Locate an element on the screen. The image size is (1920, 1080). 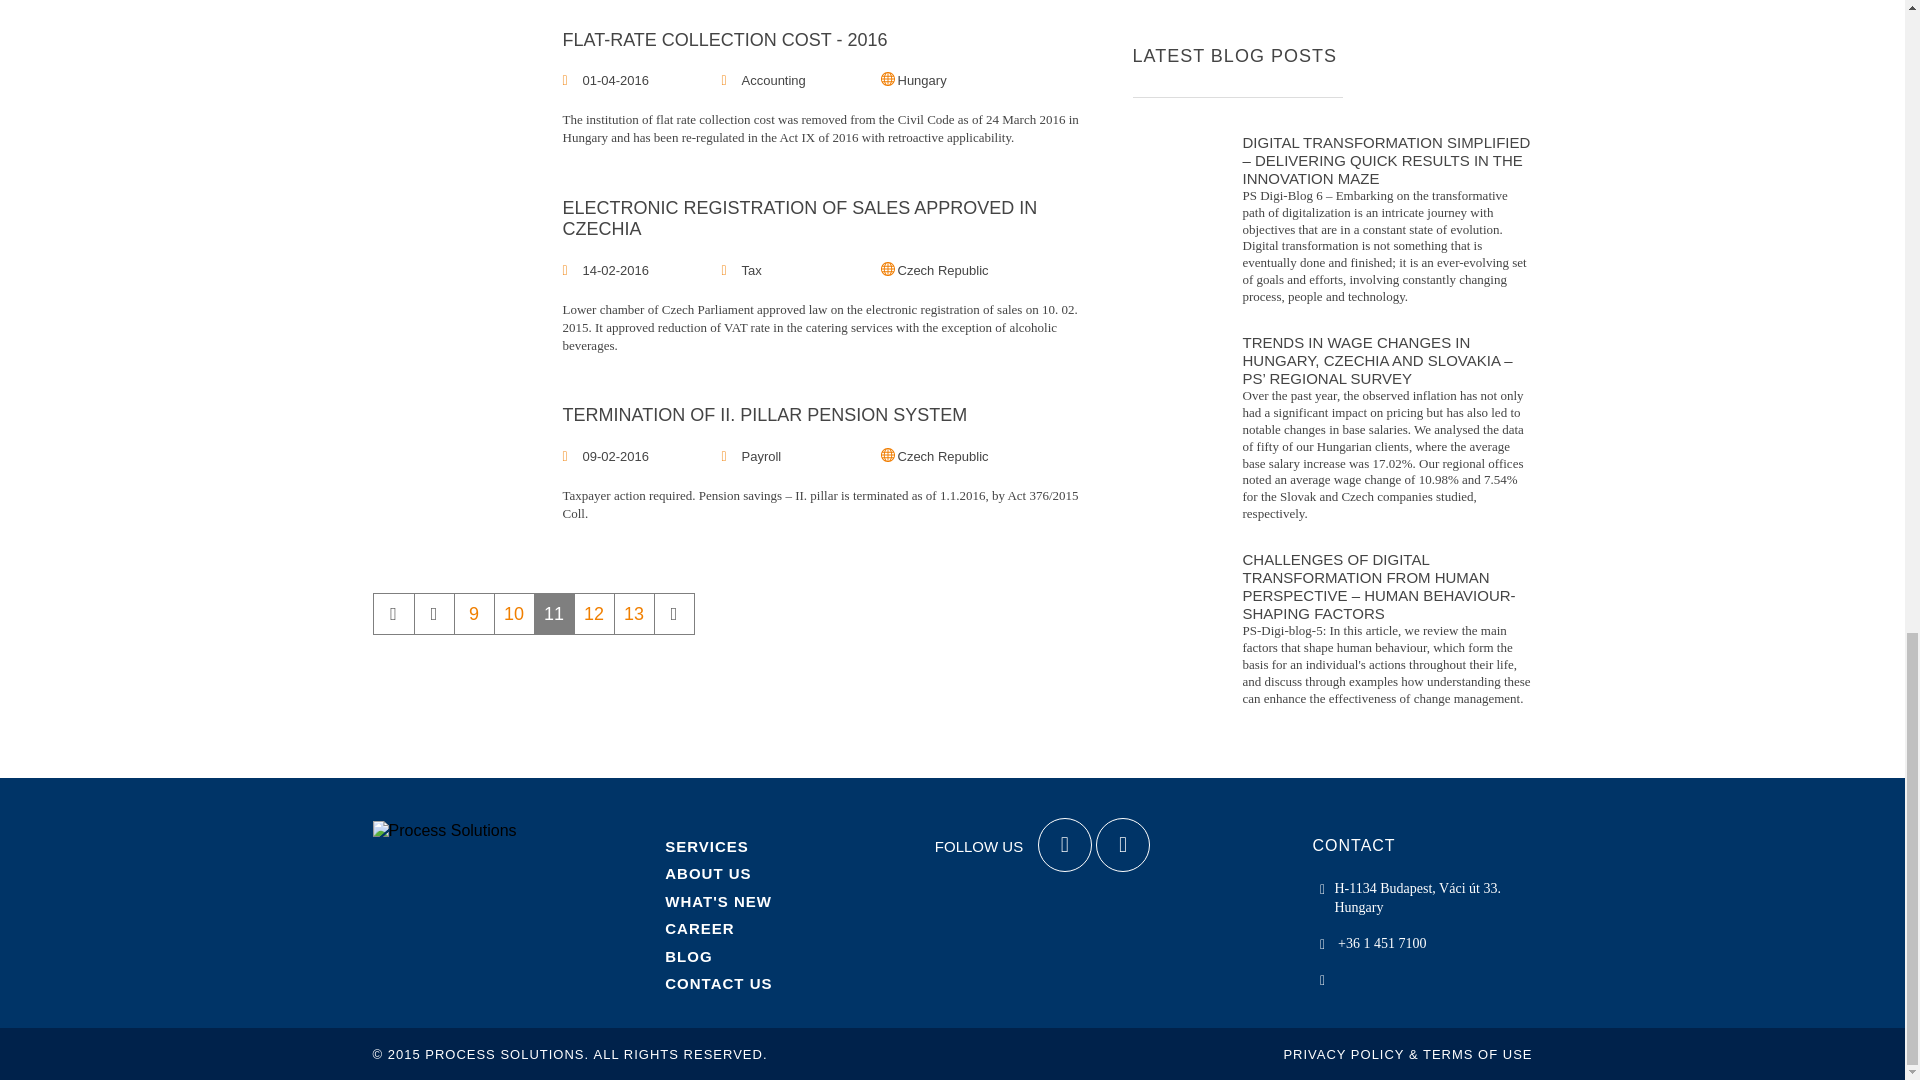
ELECTRONIC REGISTRATION OF SALES APPROVED IN CZECHIA is located at coordinates (827, 218).